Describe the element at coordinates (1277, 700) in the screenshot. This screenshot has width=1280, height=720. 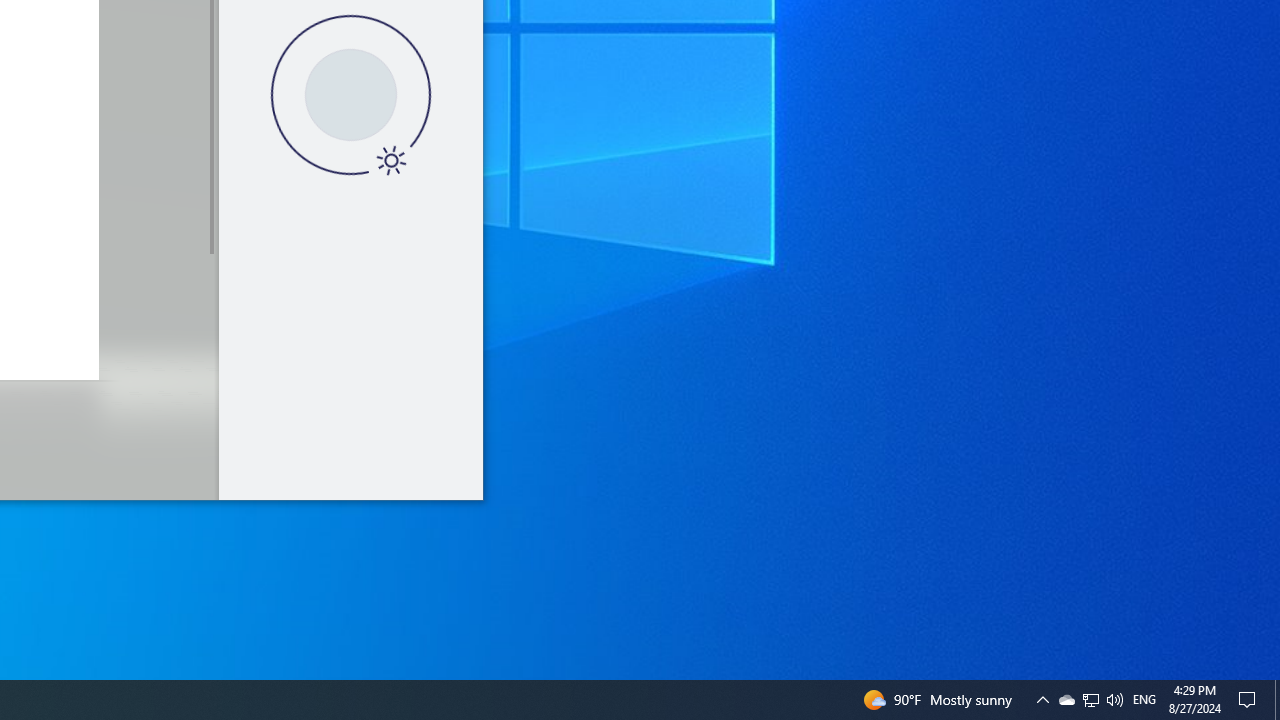
I see `Show desktop` at that location.